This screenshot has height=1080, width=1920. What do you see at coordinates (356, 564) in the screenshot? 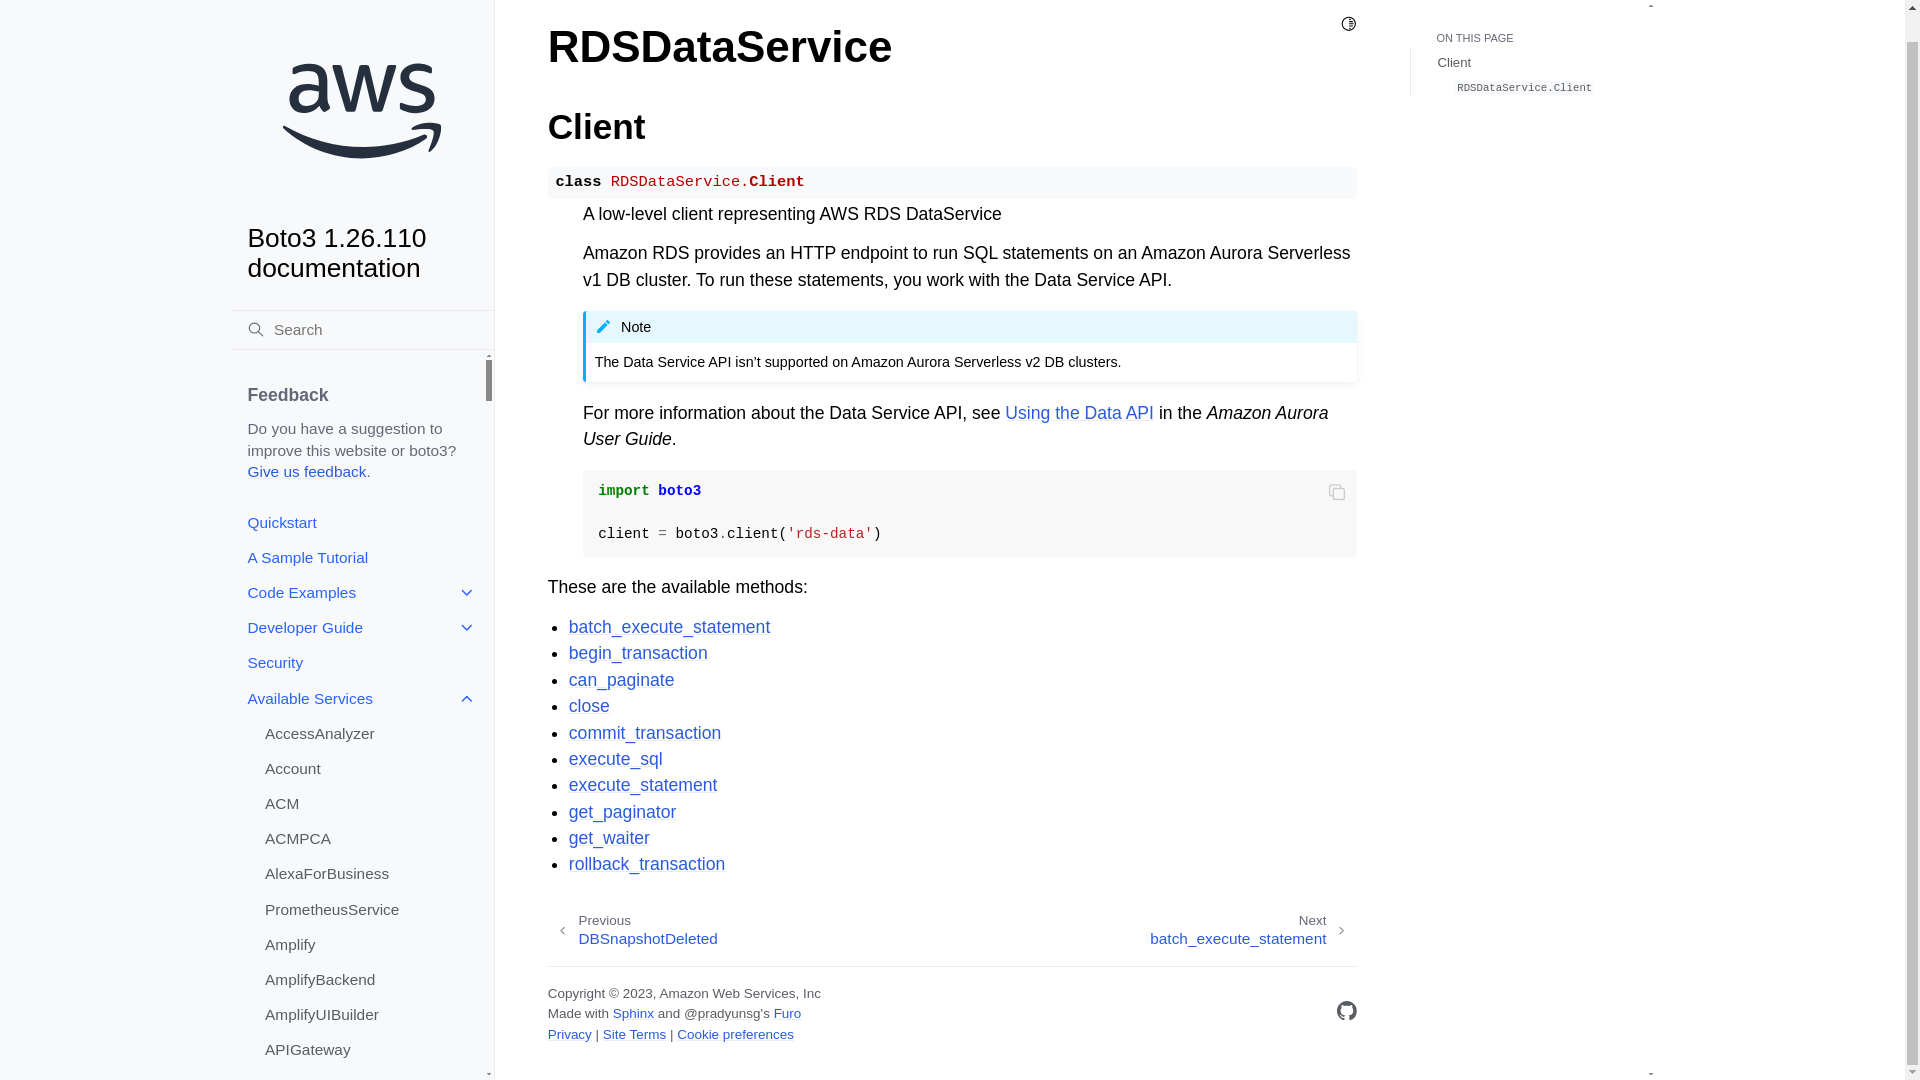
I see `Code Examples` at bounding box center [356, 564].